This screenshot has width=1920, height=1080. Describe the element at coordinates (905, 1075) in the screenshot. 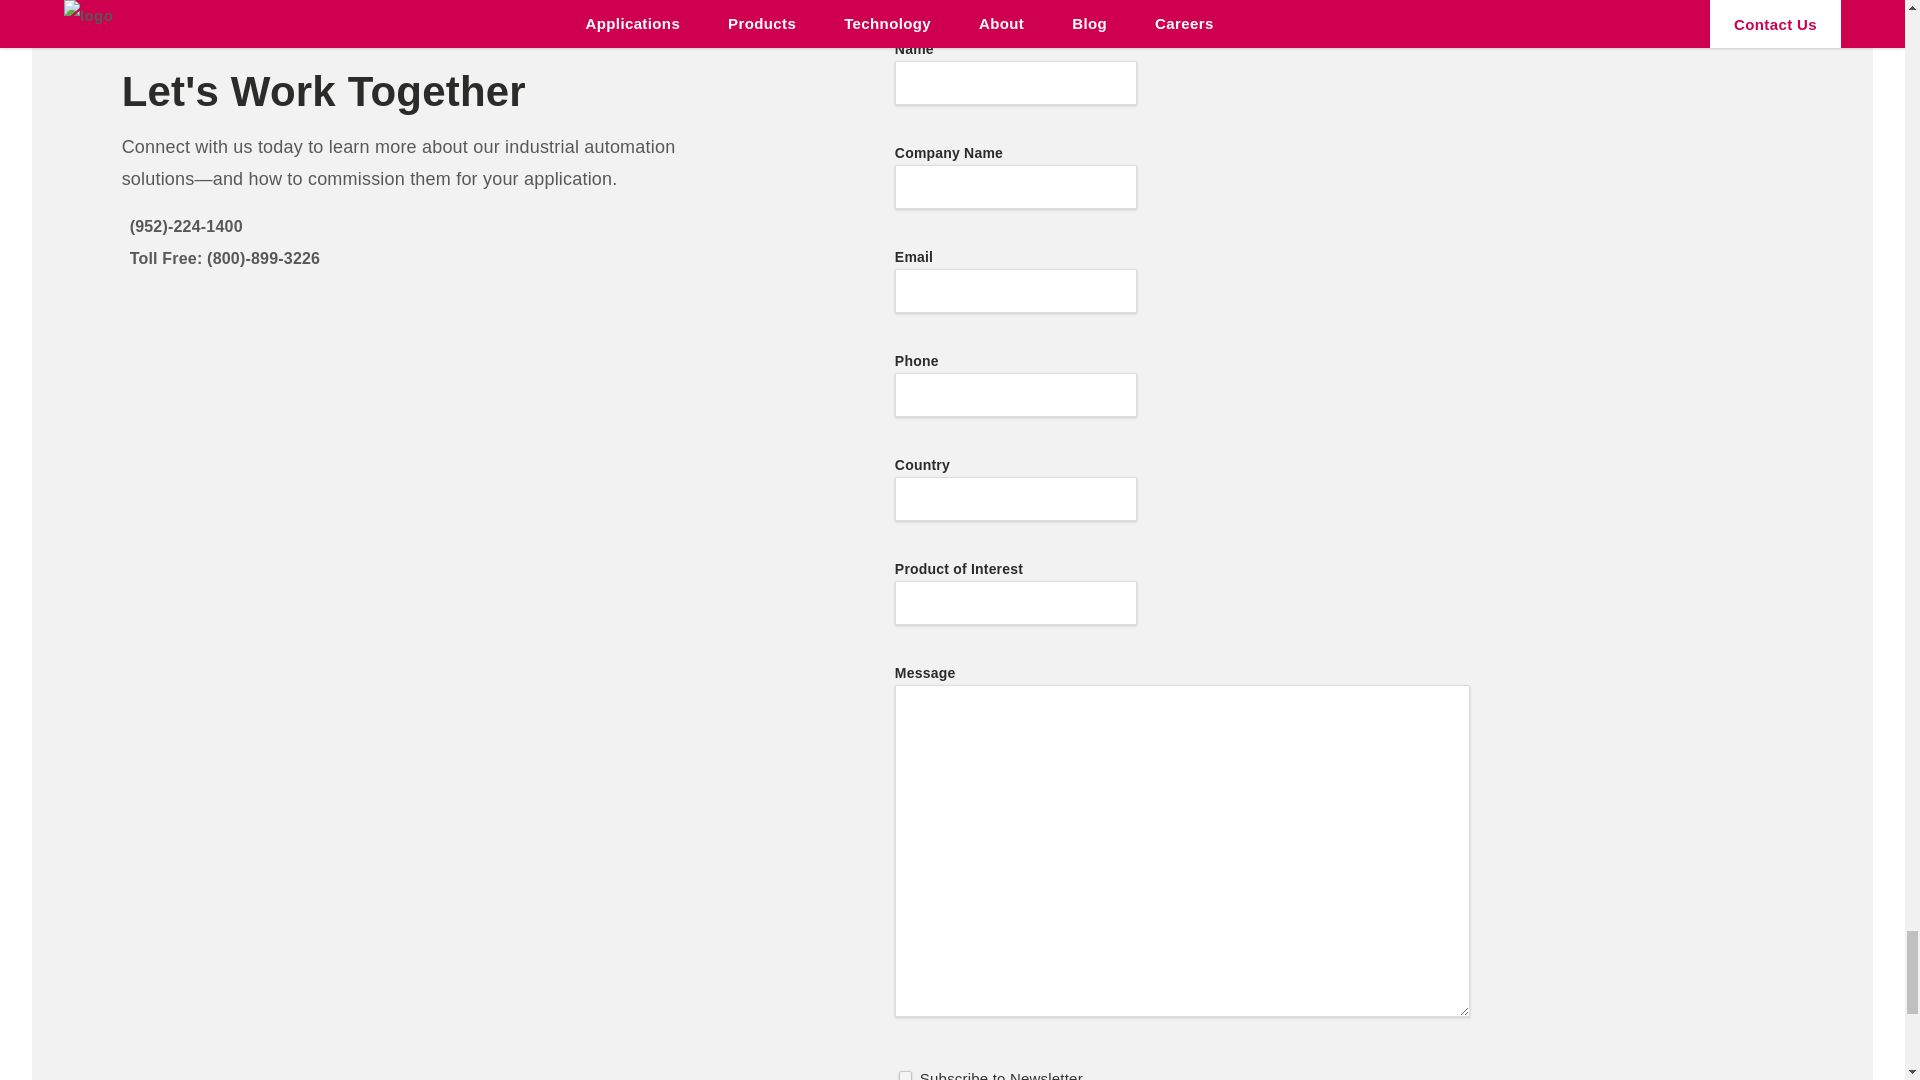

I see `Subscribe to Newsletter` at that location.